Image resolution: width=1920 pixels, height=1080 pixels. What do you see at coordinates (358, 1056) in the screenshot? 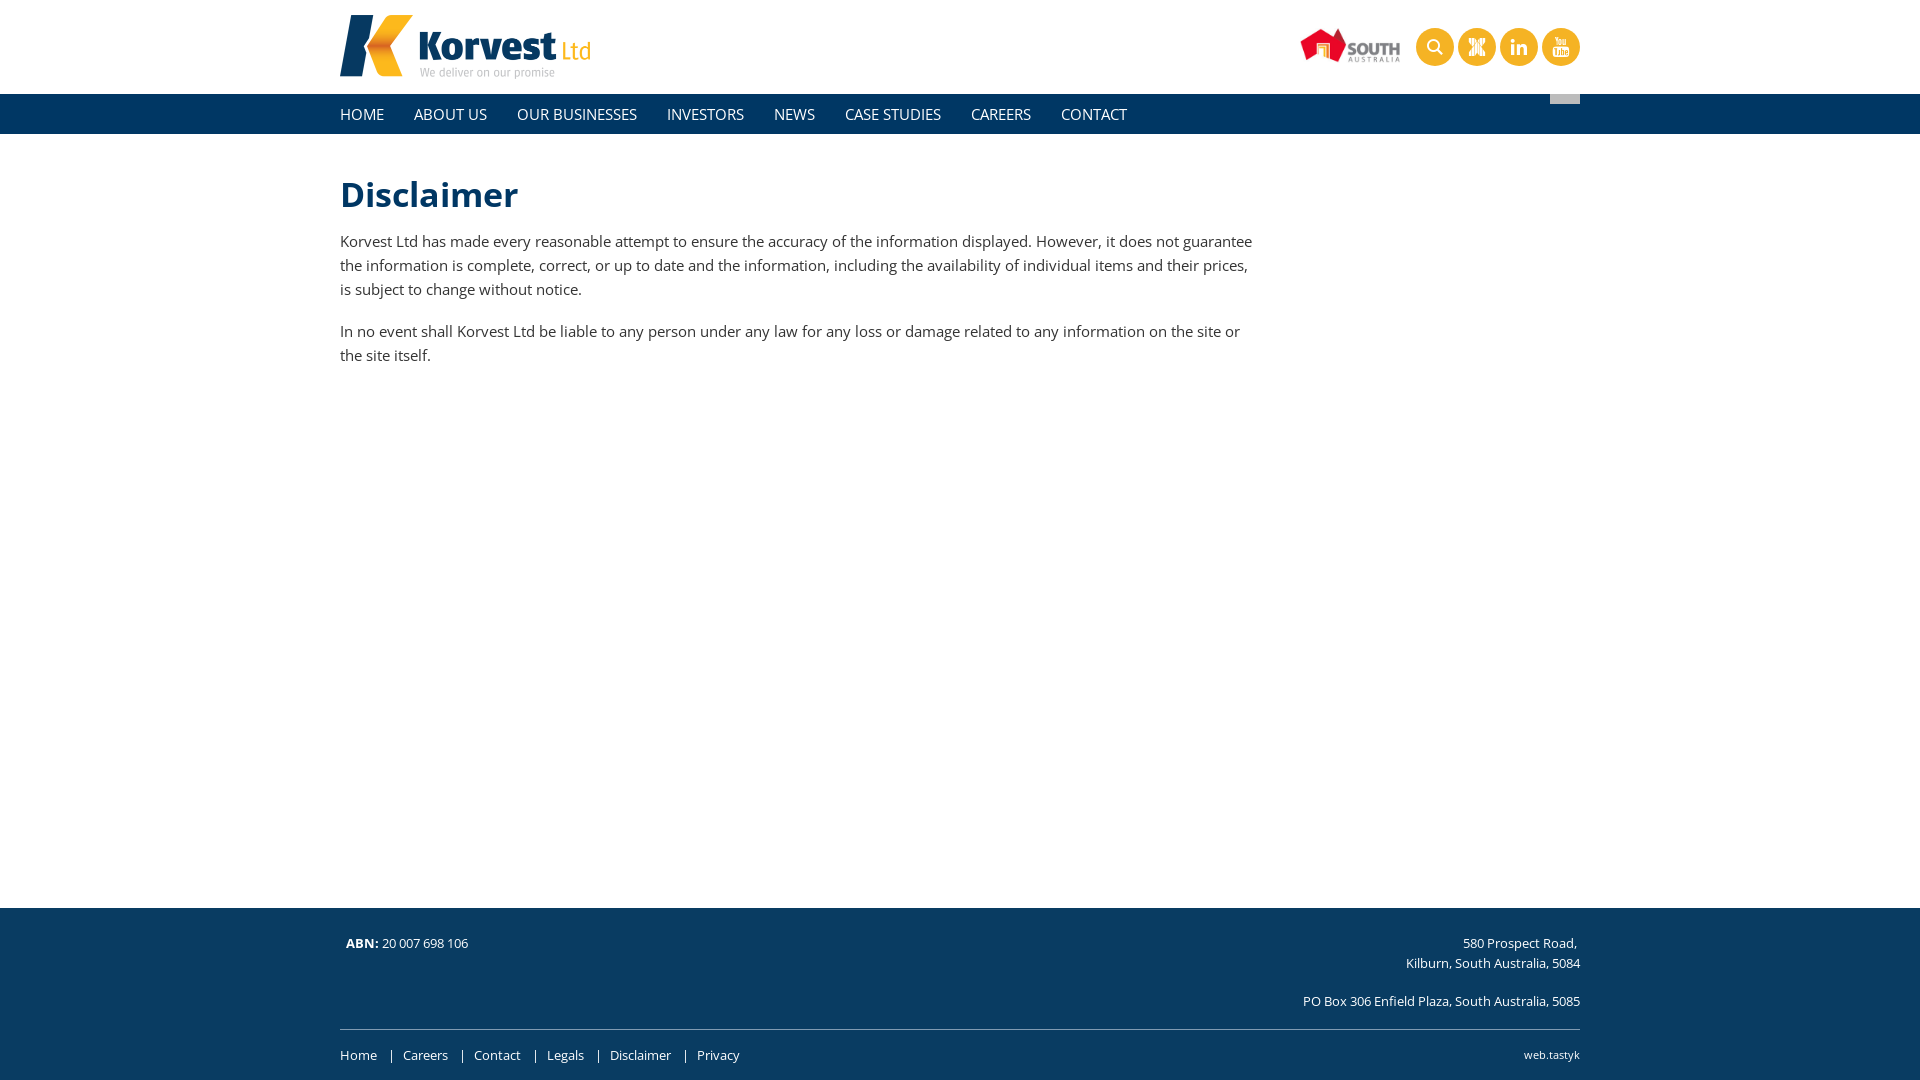
I see `Home` at bounding box center [358, 1056].